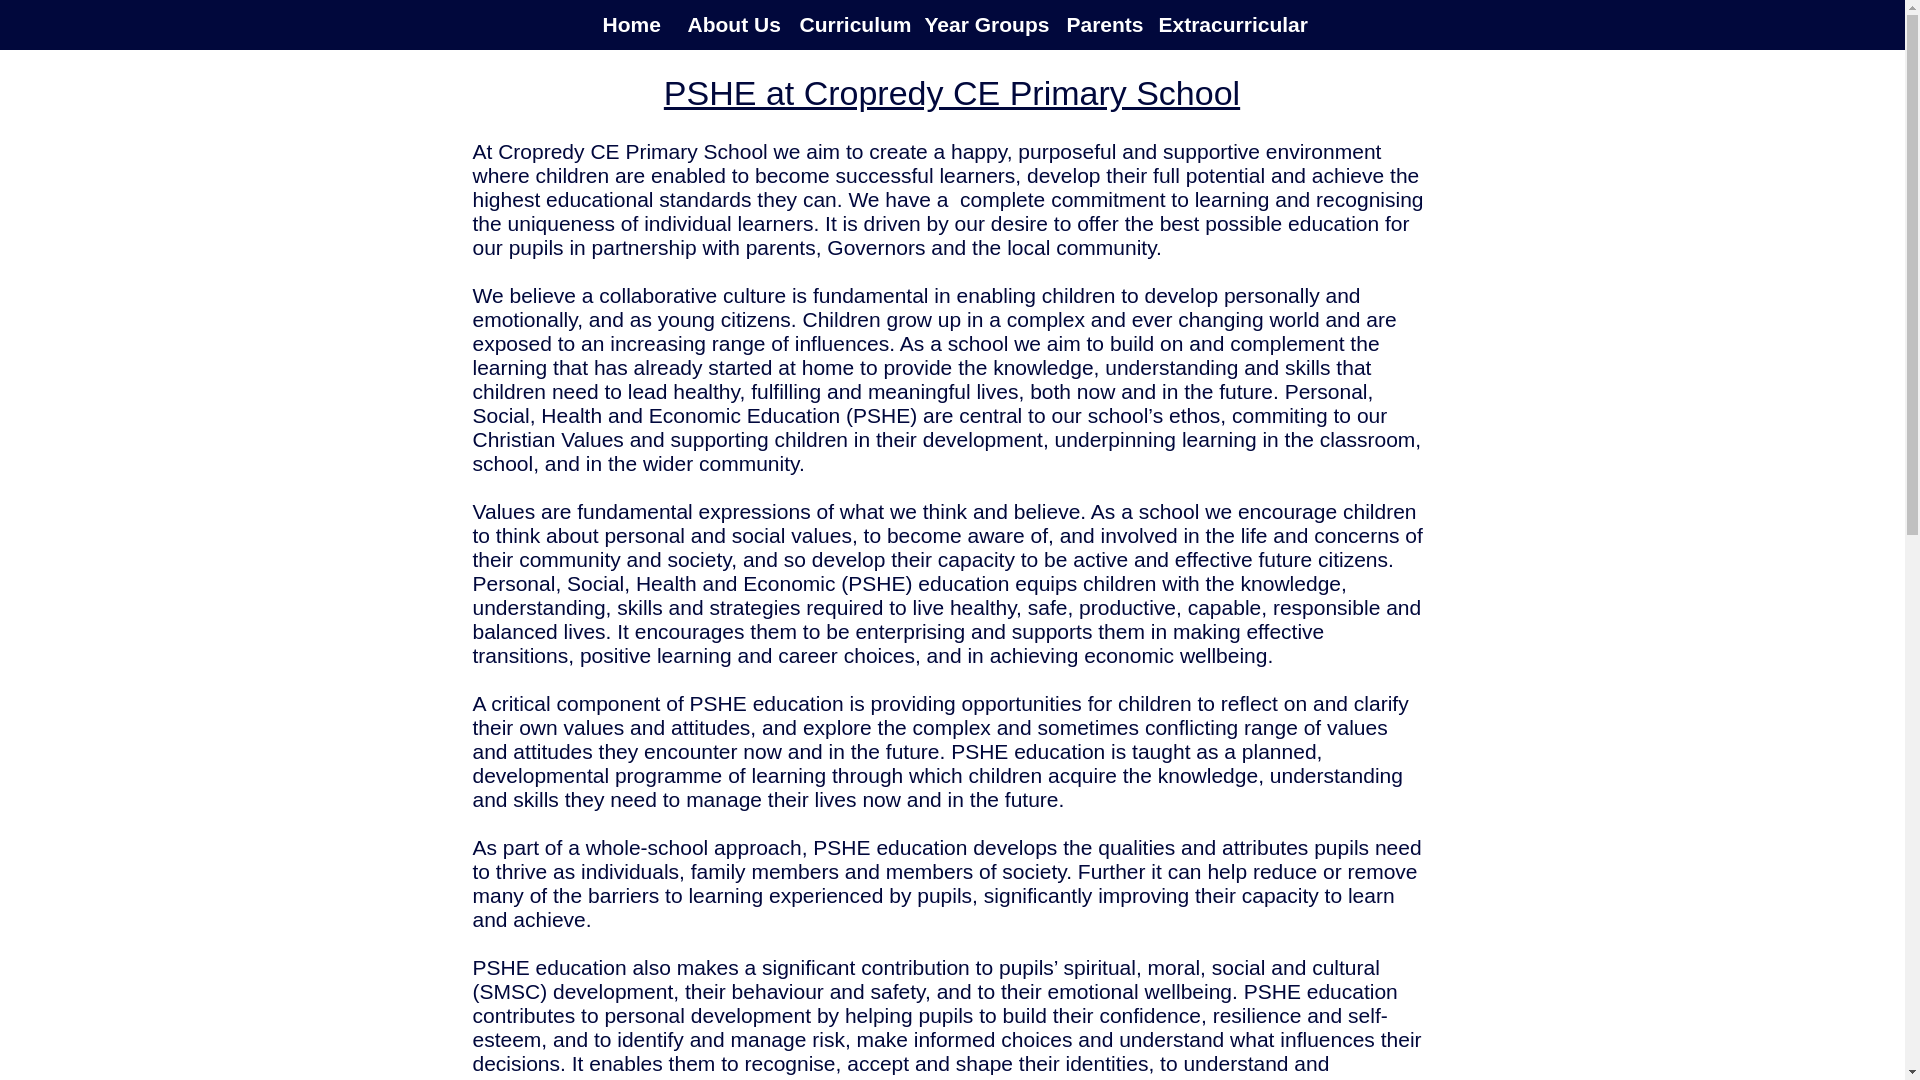 The height and width of the screenshot is (1080, 1920). Describe the element at coordinates (728, 24) in the screenshot. I see `About Us` at that location.